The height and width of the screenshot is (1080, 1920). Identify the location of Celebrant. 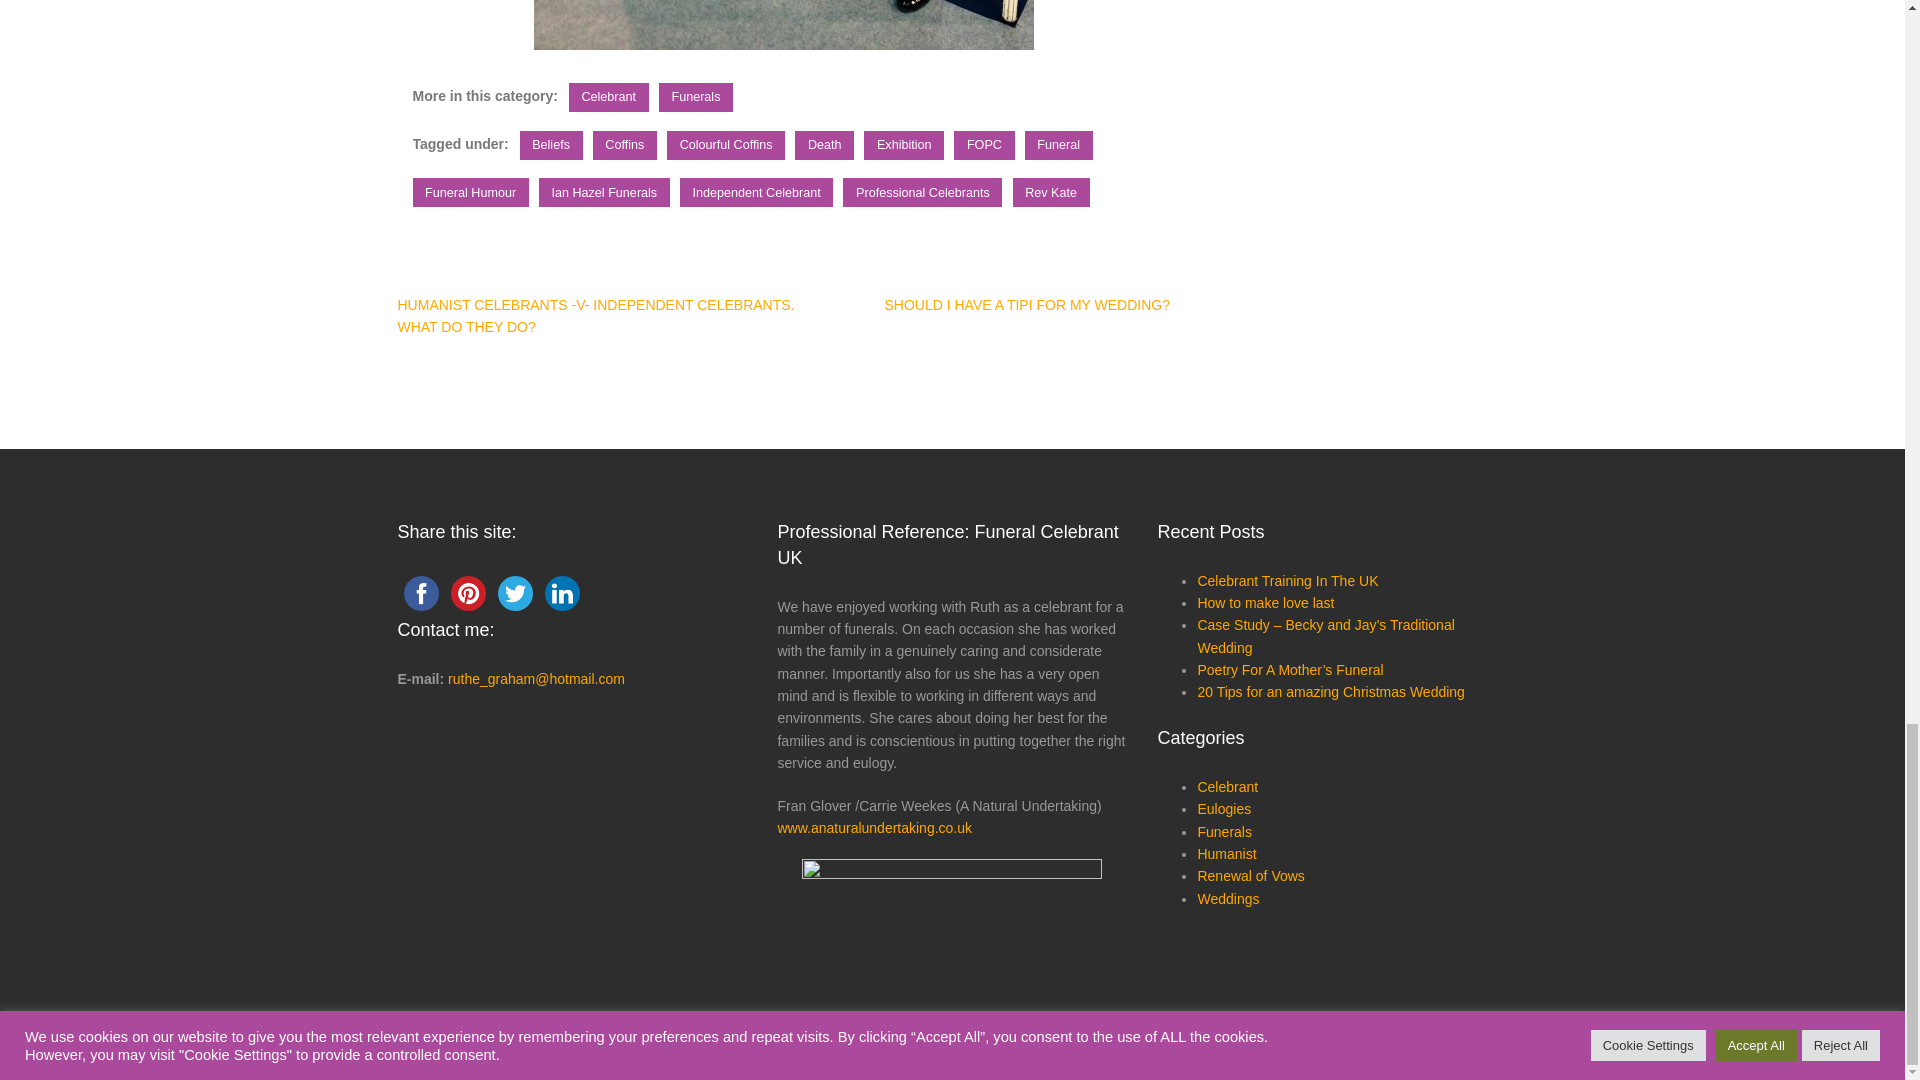
(608, 98).